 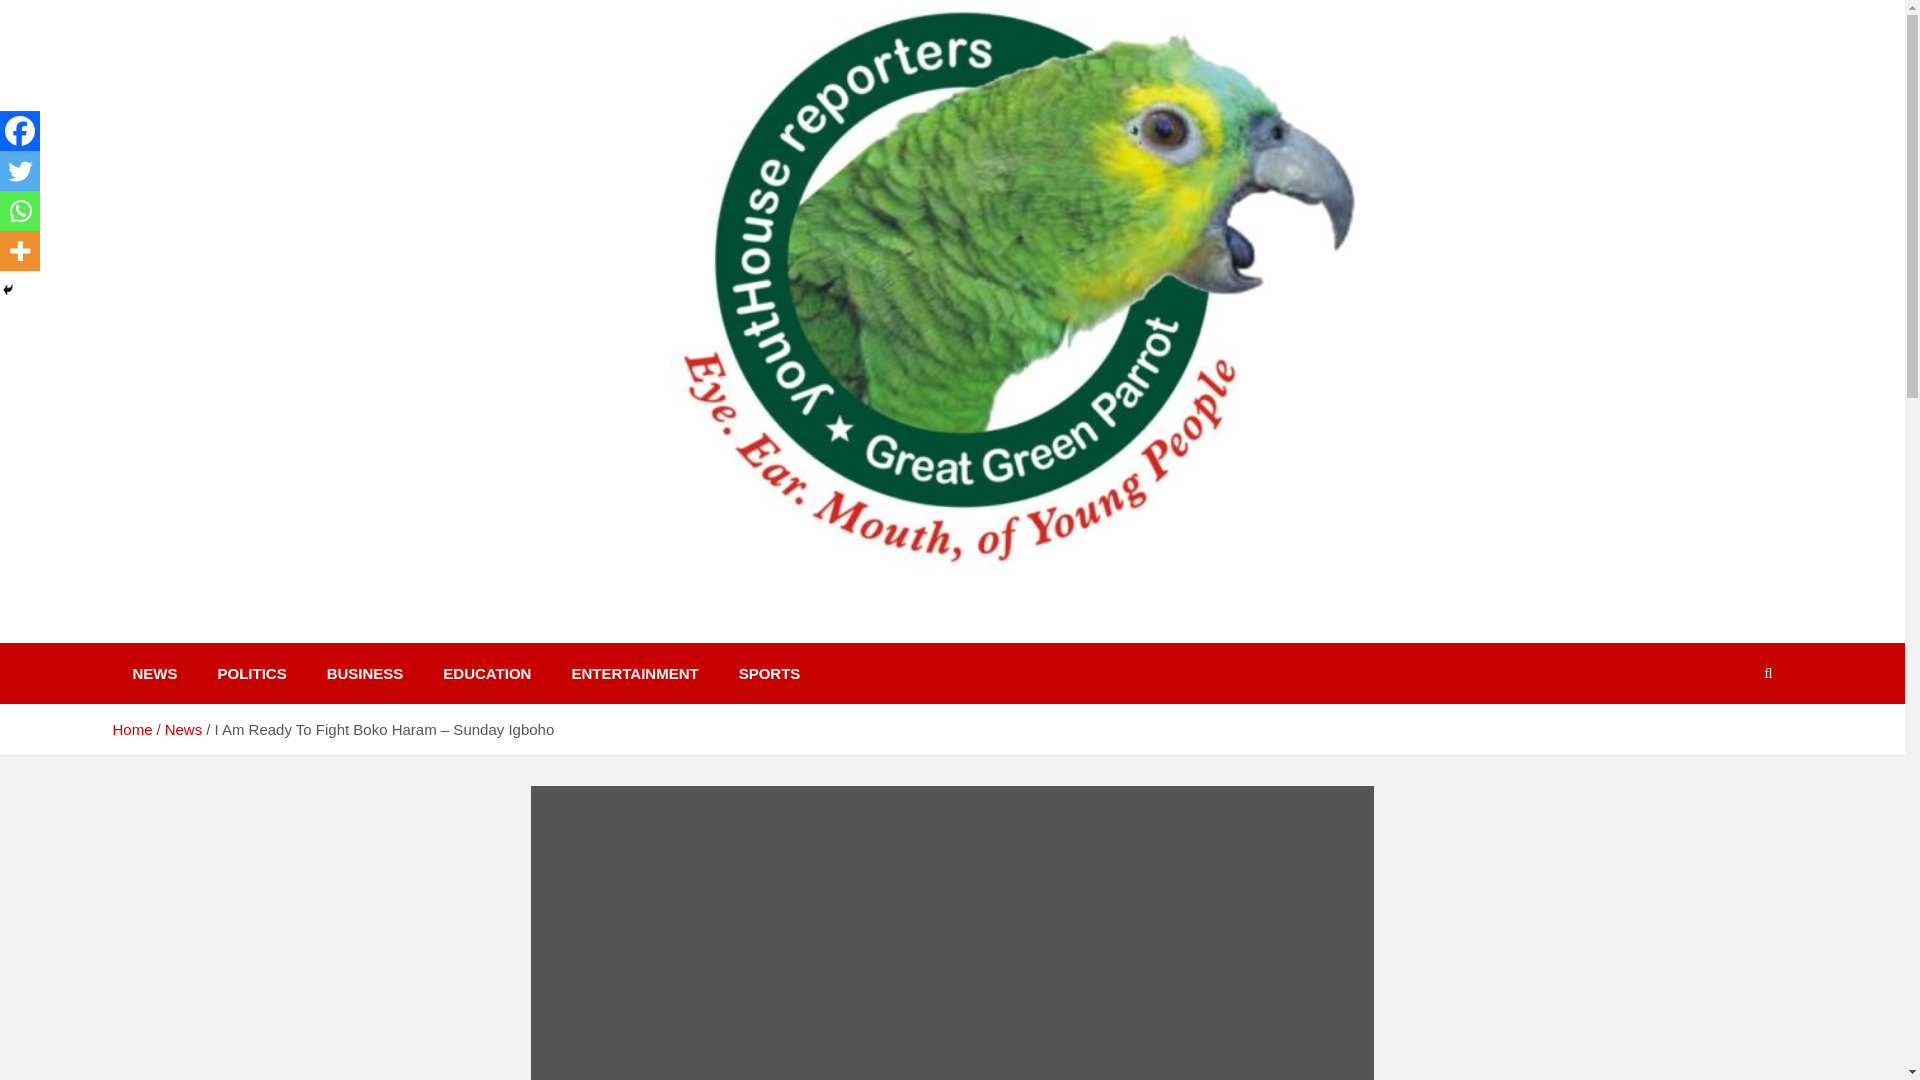 I want to click on More, so click(x=20, y=251).